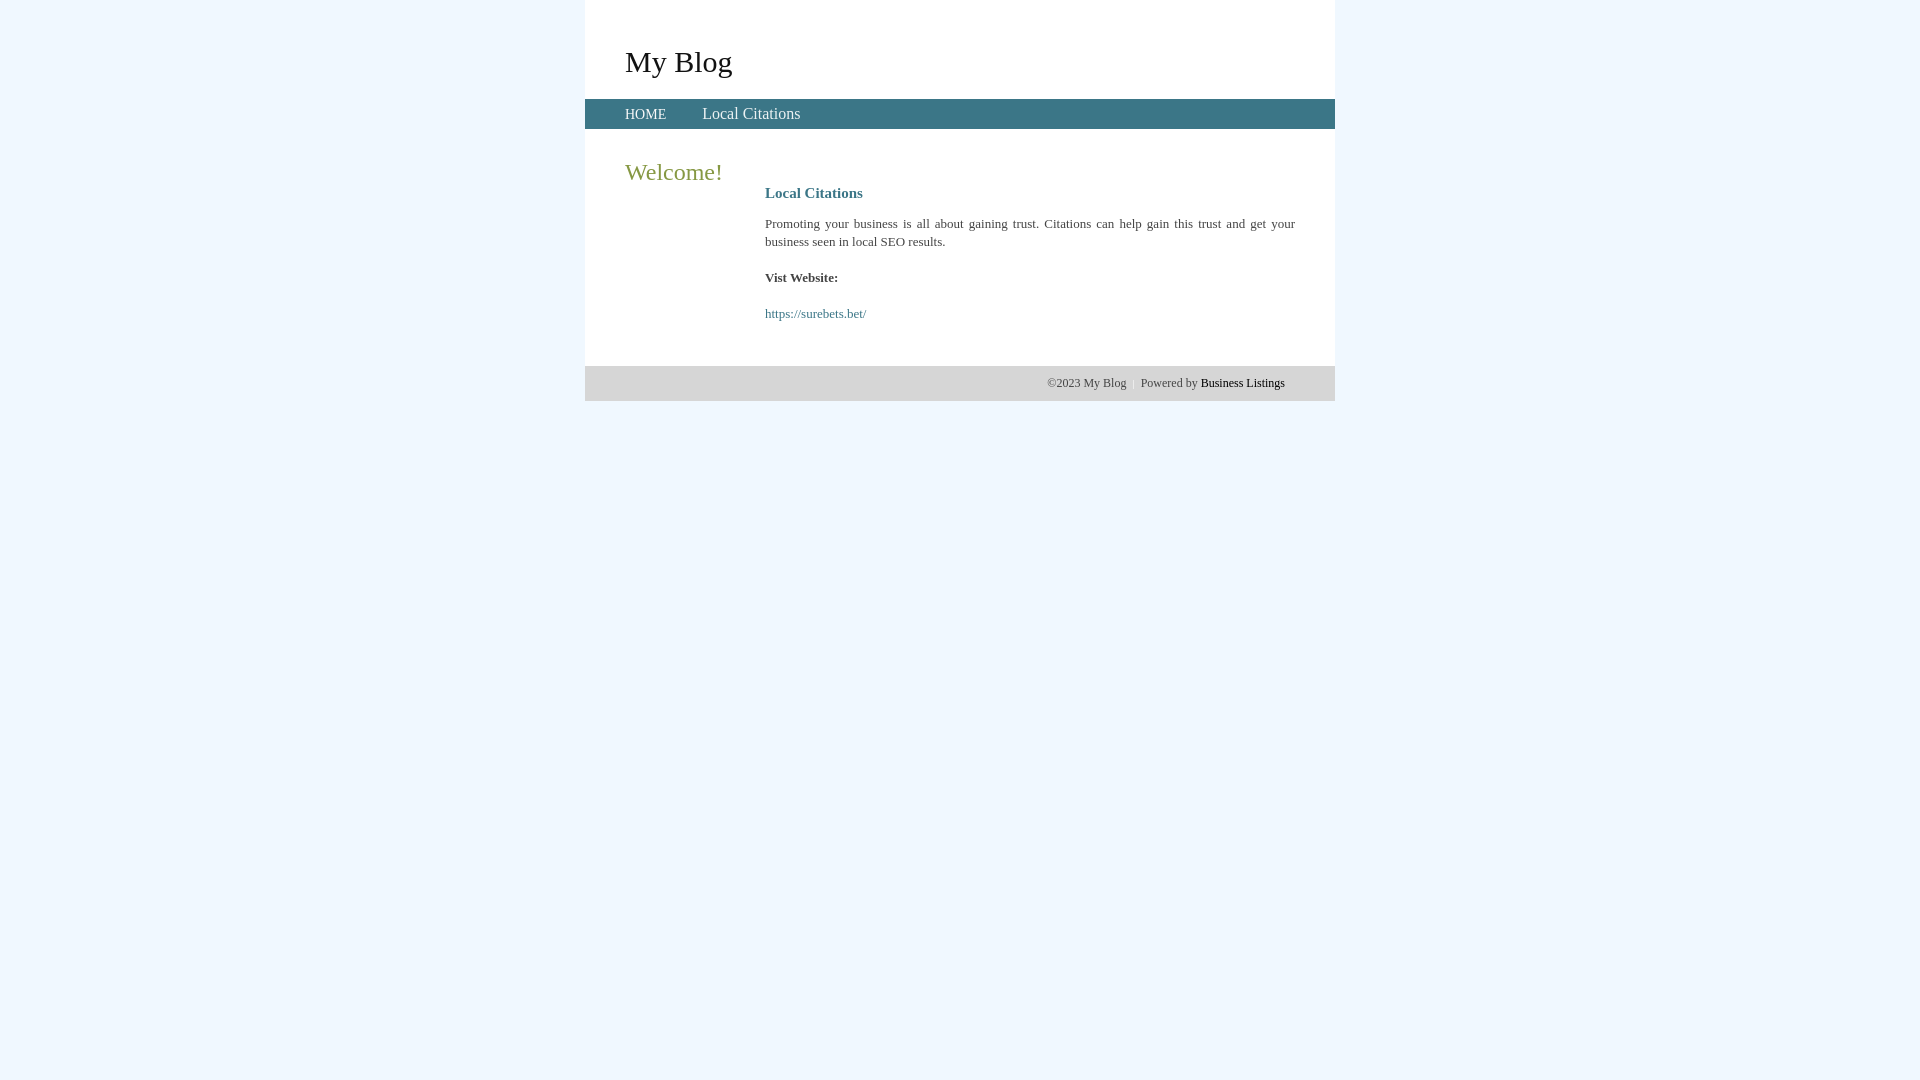 The height and width of the screenshot is (1080, 1920). I want to click on https://surebets.bet/, so click(816, 314).